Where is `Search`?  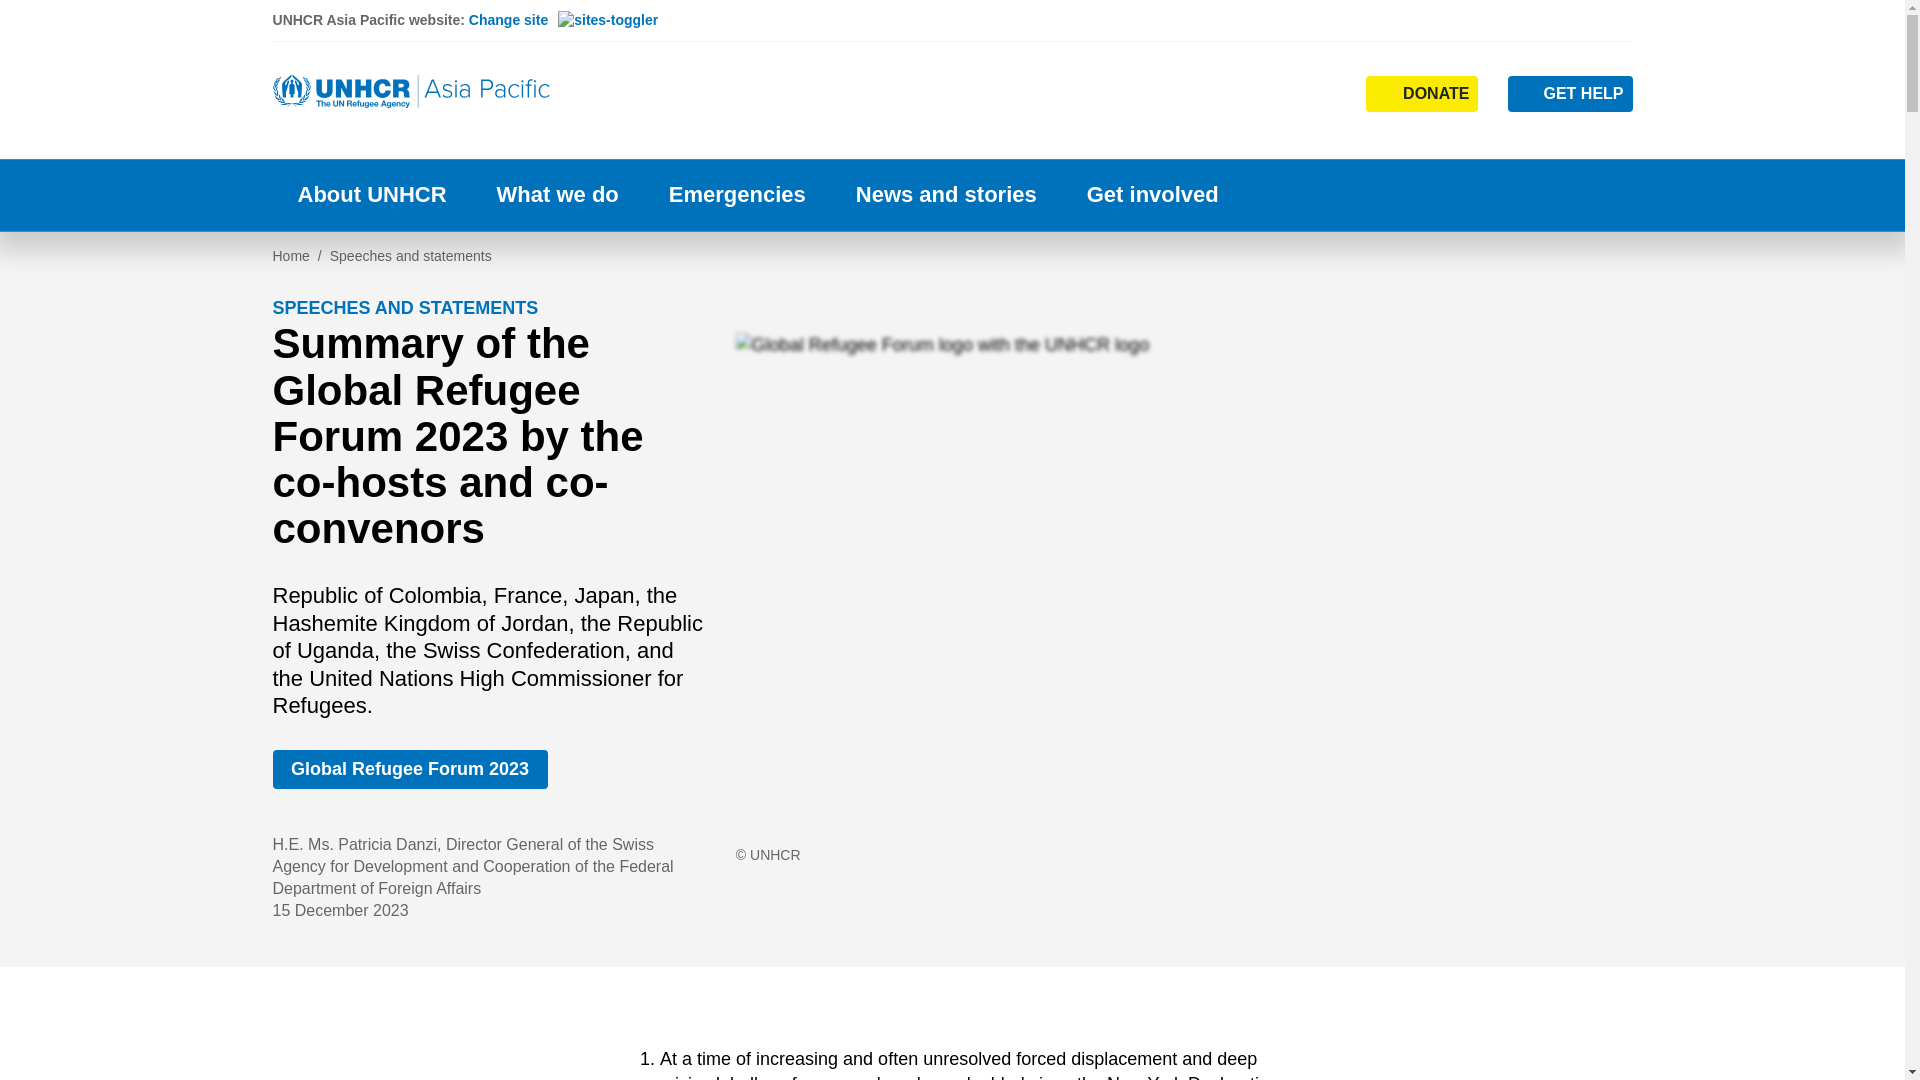
Search is located at coordinates (1256, 92).